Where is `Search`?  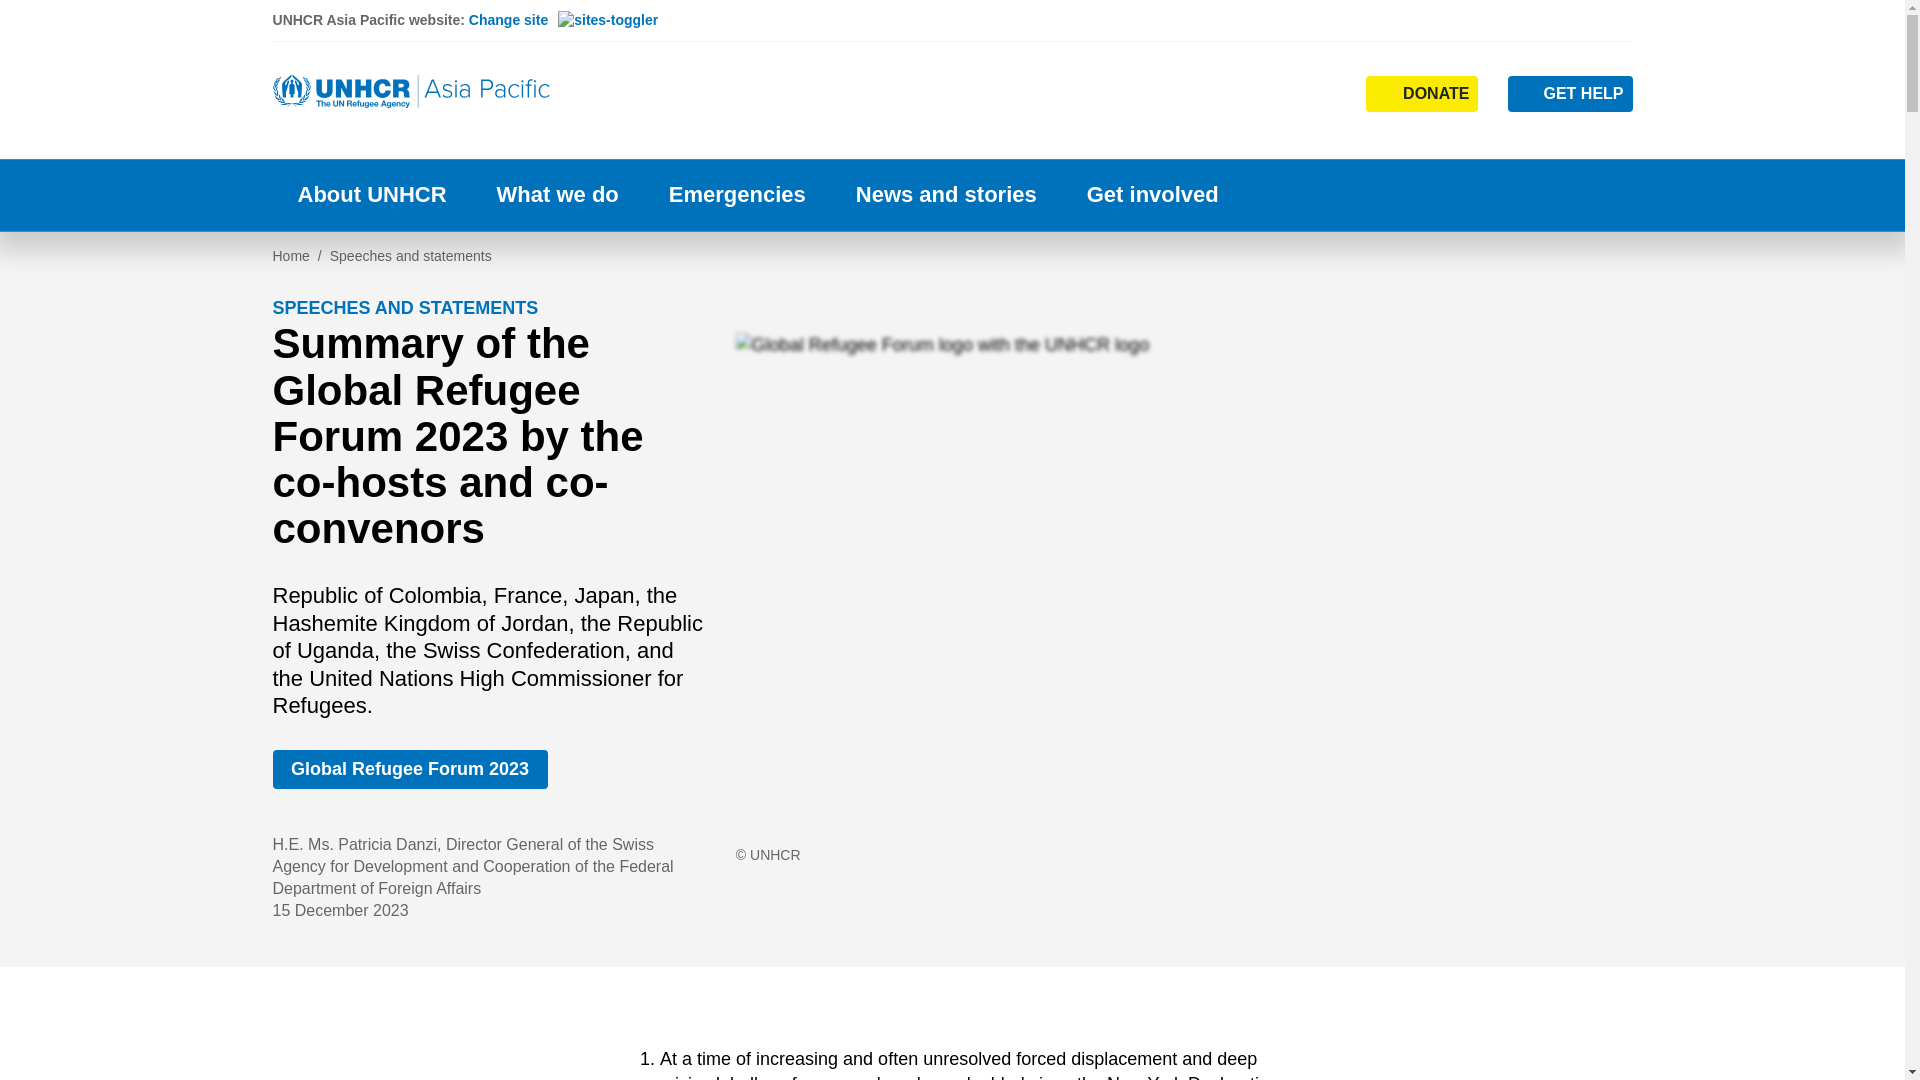
Search is located at coordinates (1256, 92).